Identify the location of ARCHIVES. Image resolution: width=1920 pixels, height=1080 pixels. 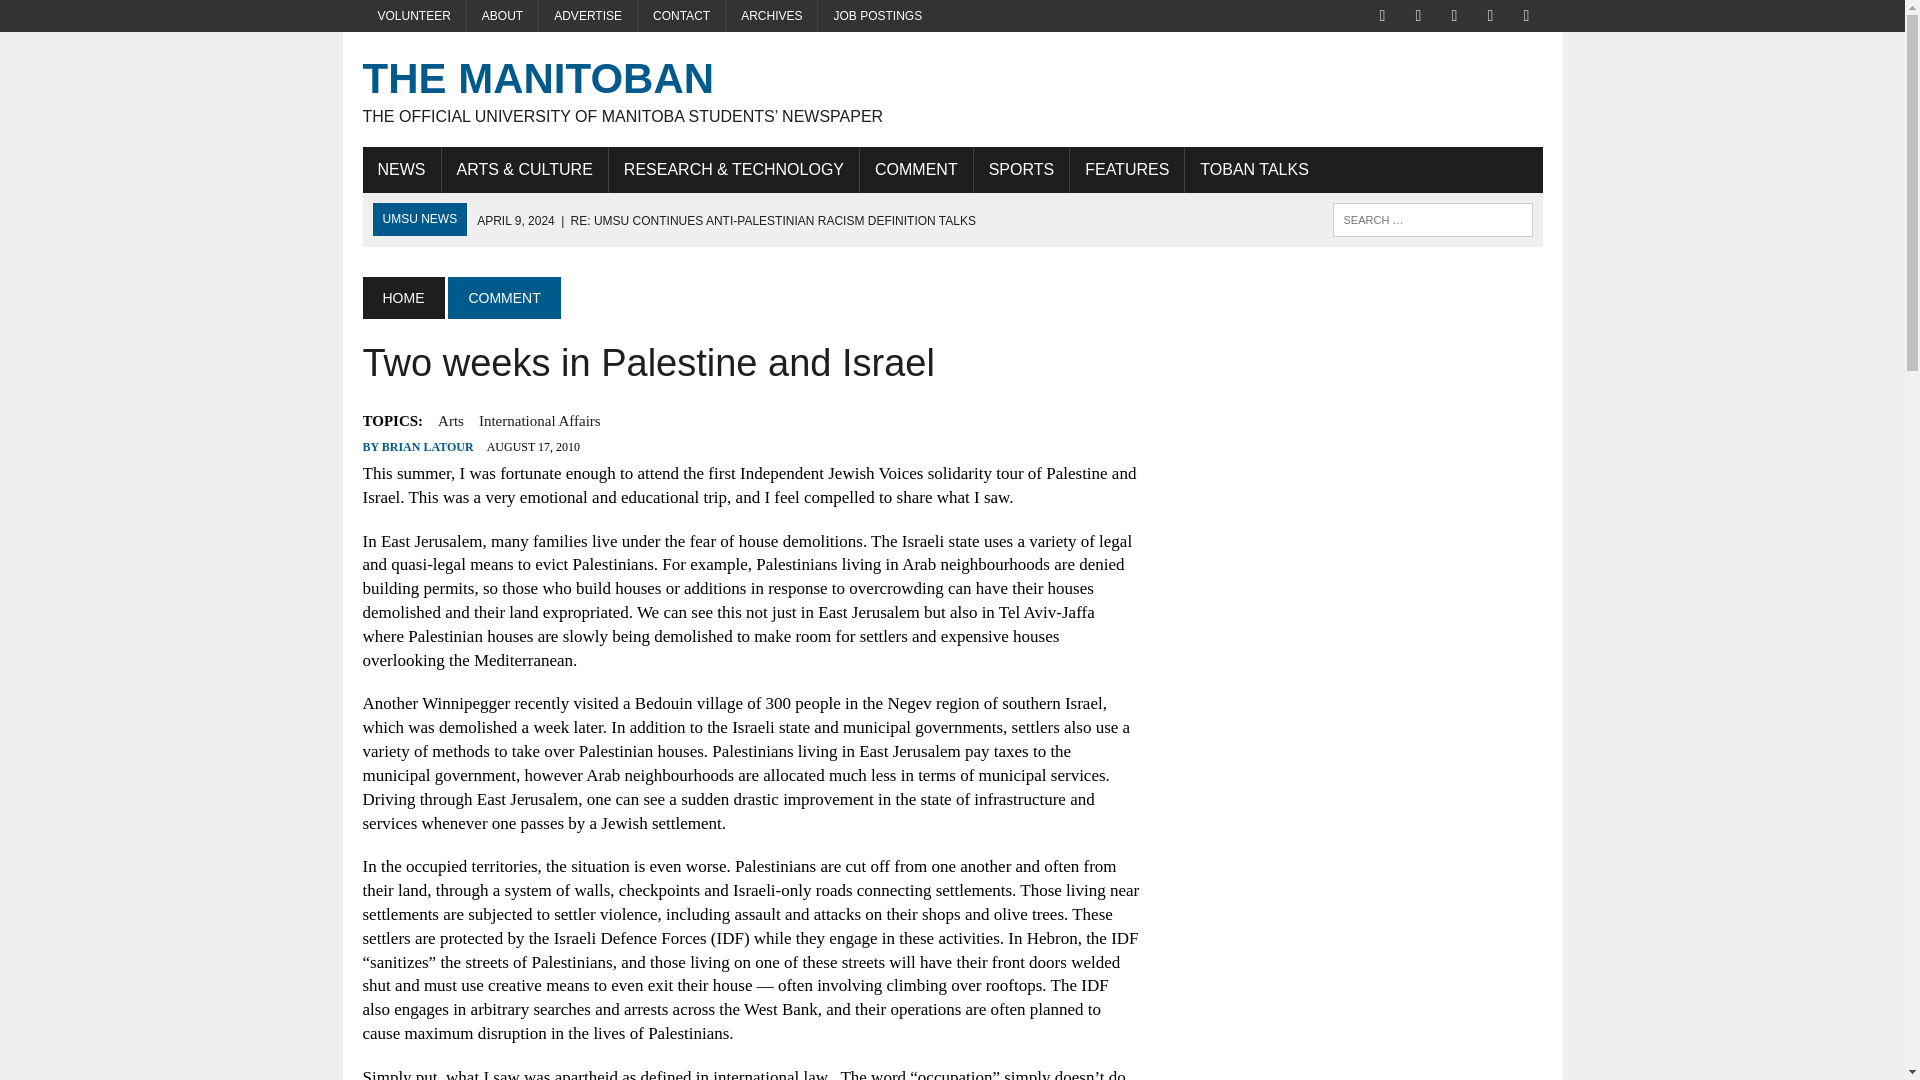
(771, 16).